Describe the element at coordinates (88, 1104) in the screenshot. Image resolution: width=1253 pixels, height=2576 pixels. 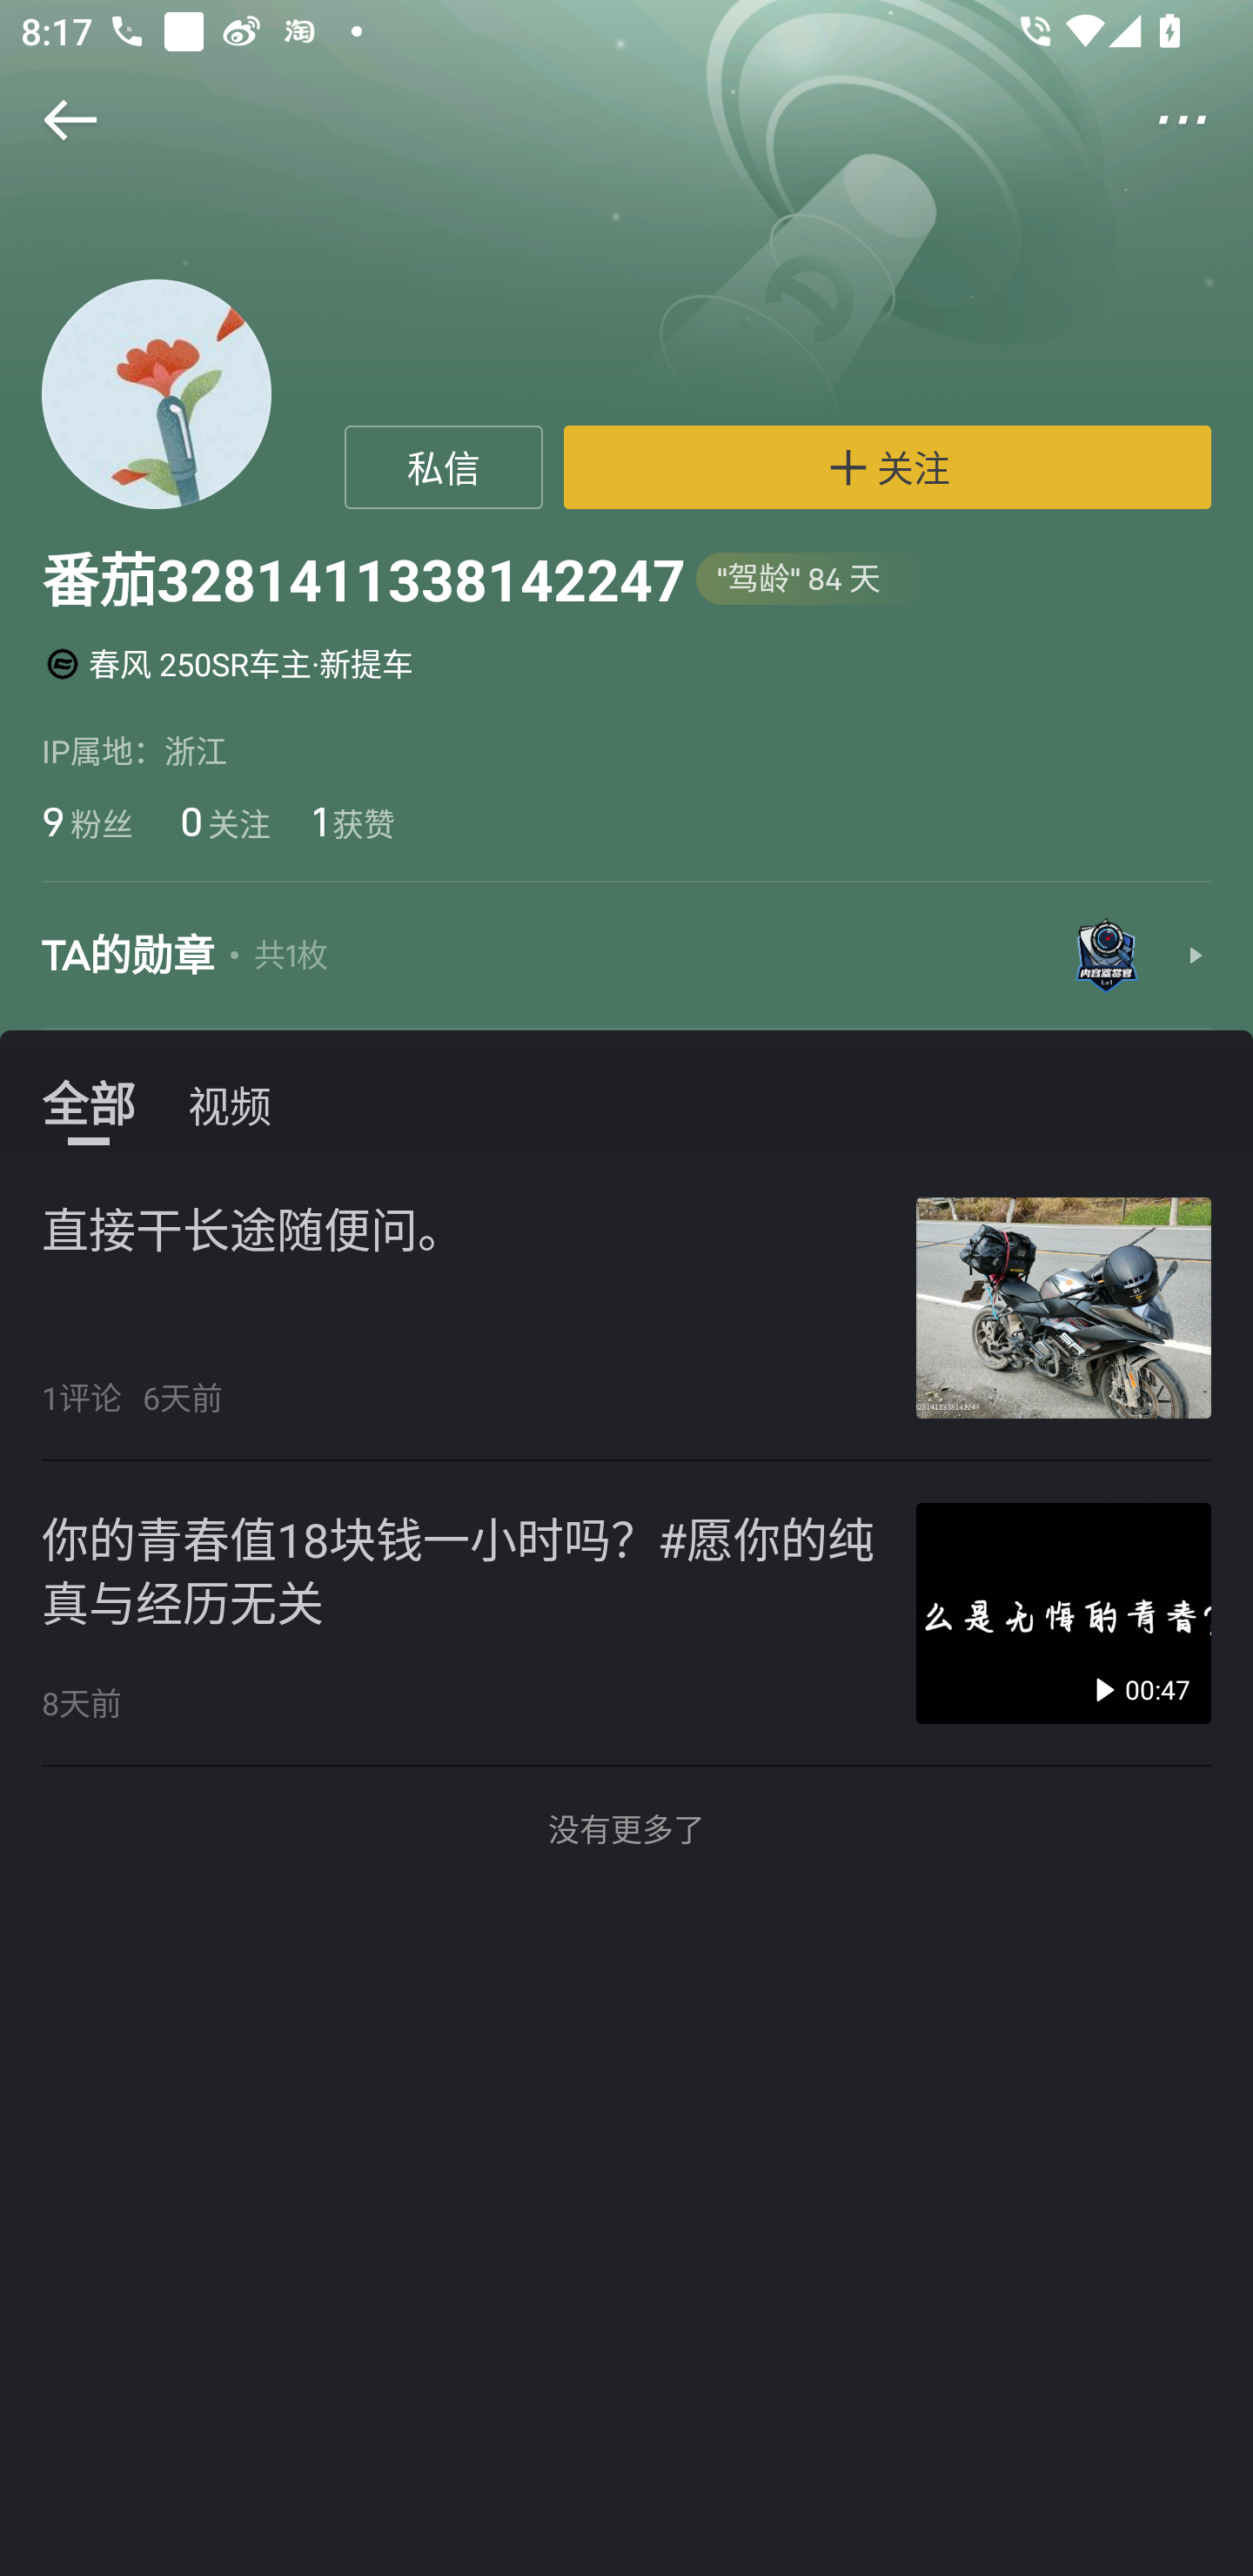
I see `全部` at that location.